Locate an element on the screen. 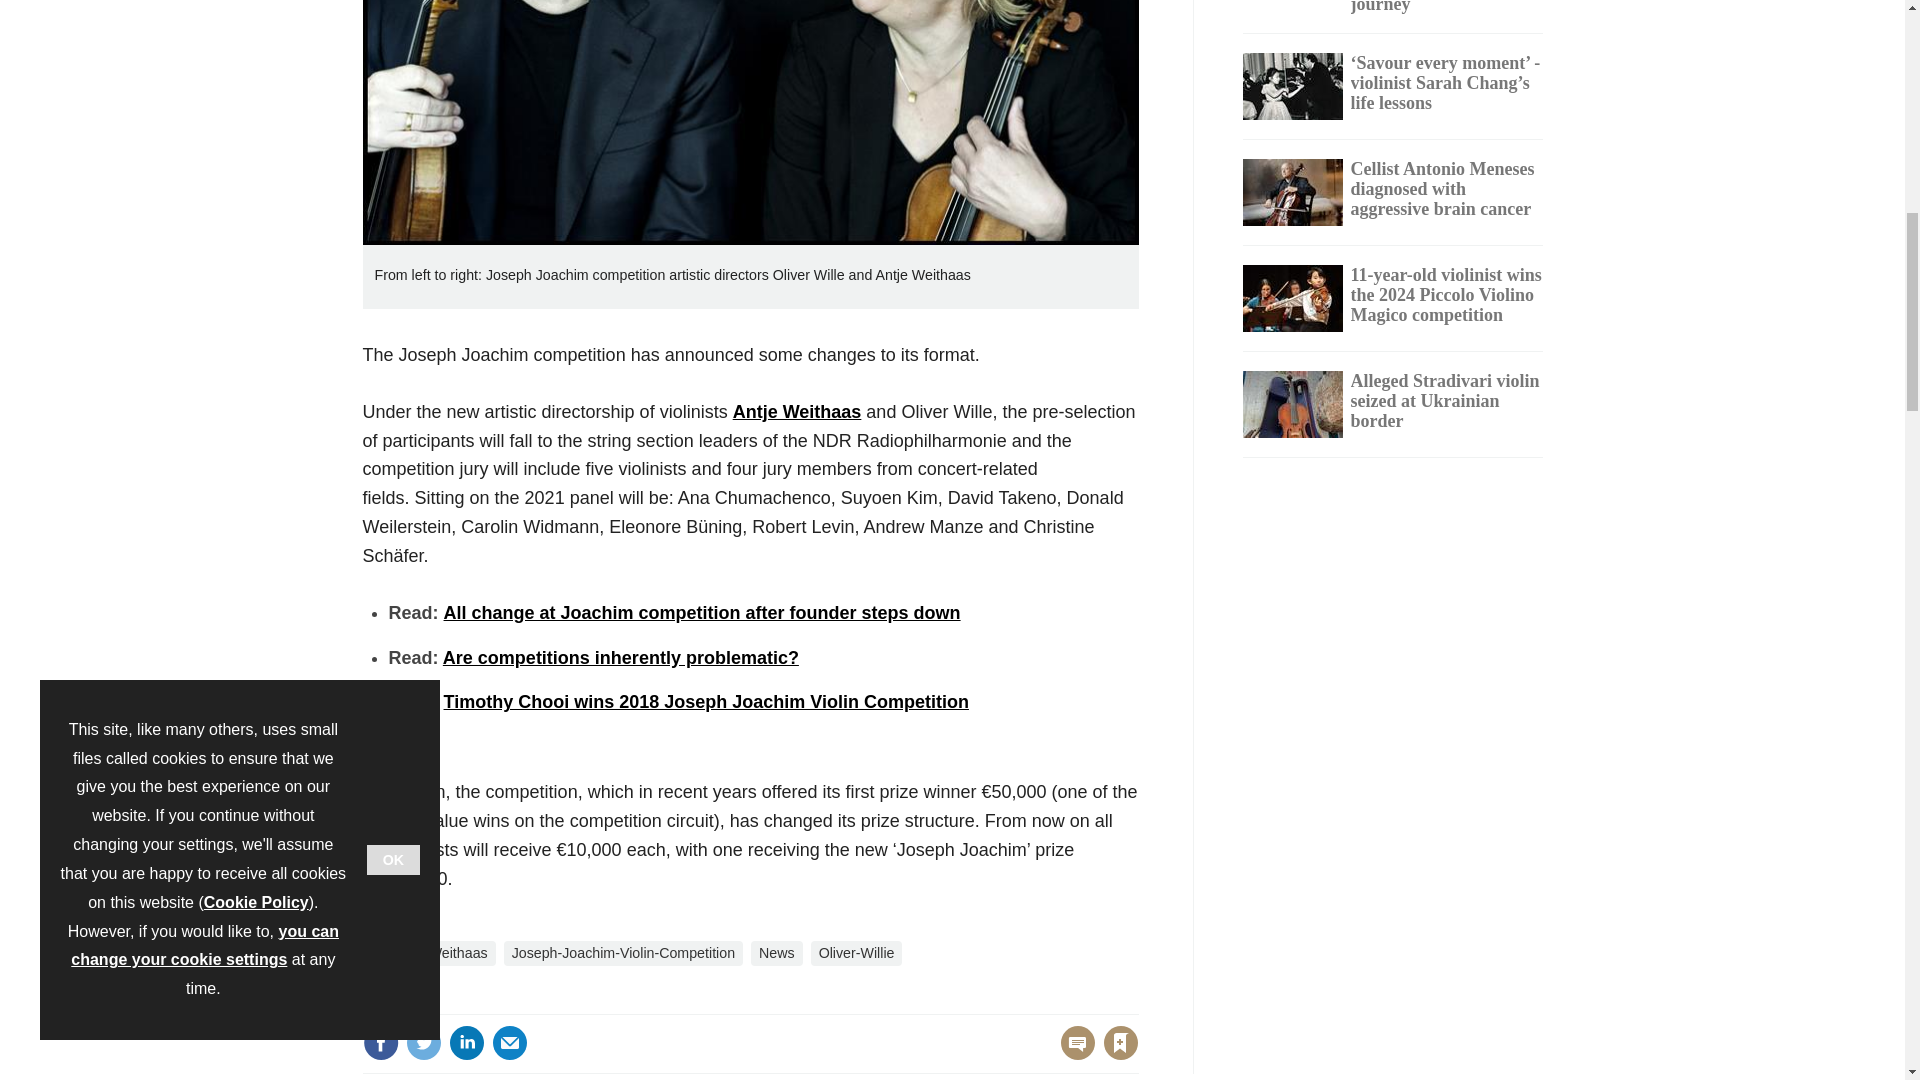  Share this on Twitter is located at coordinates (423, 1042).